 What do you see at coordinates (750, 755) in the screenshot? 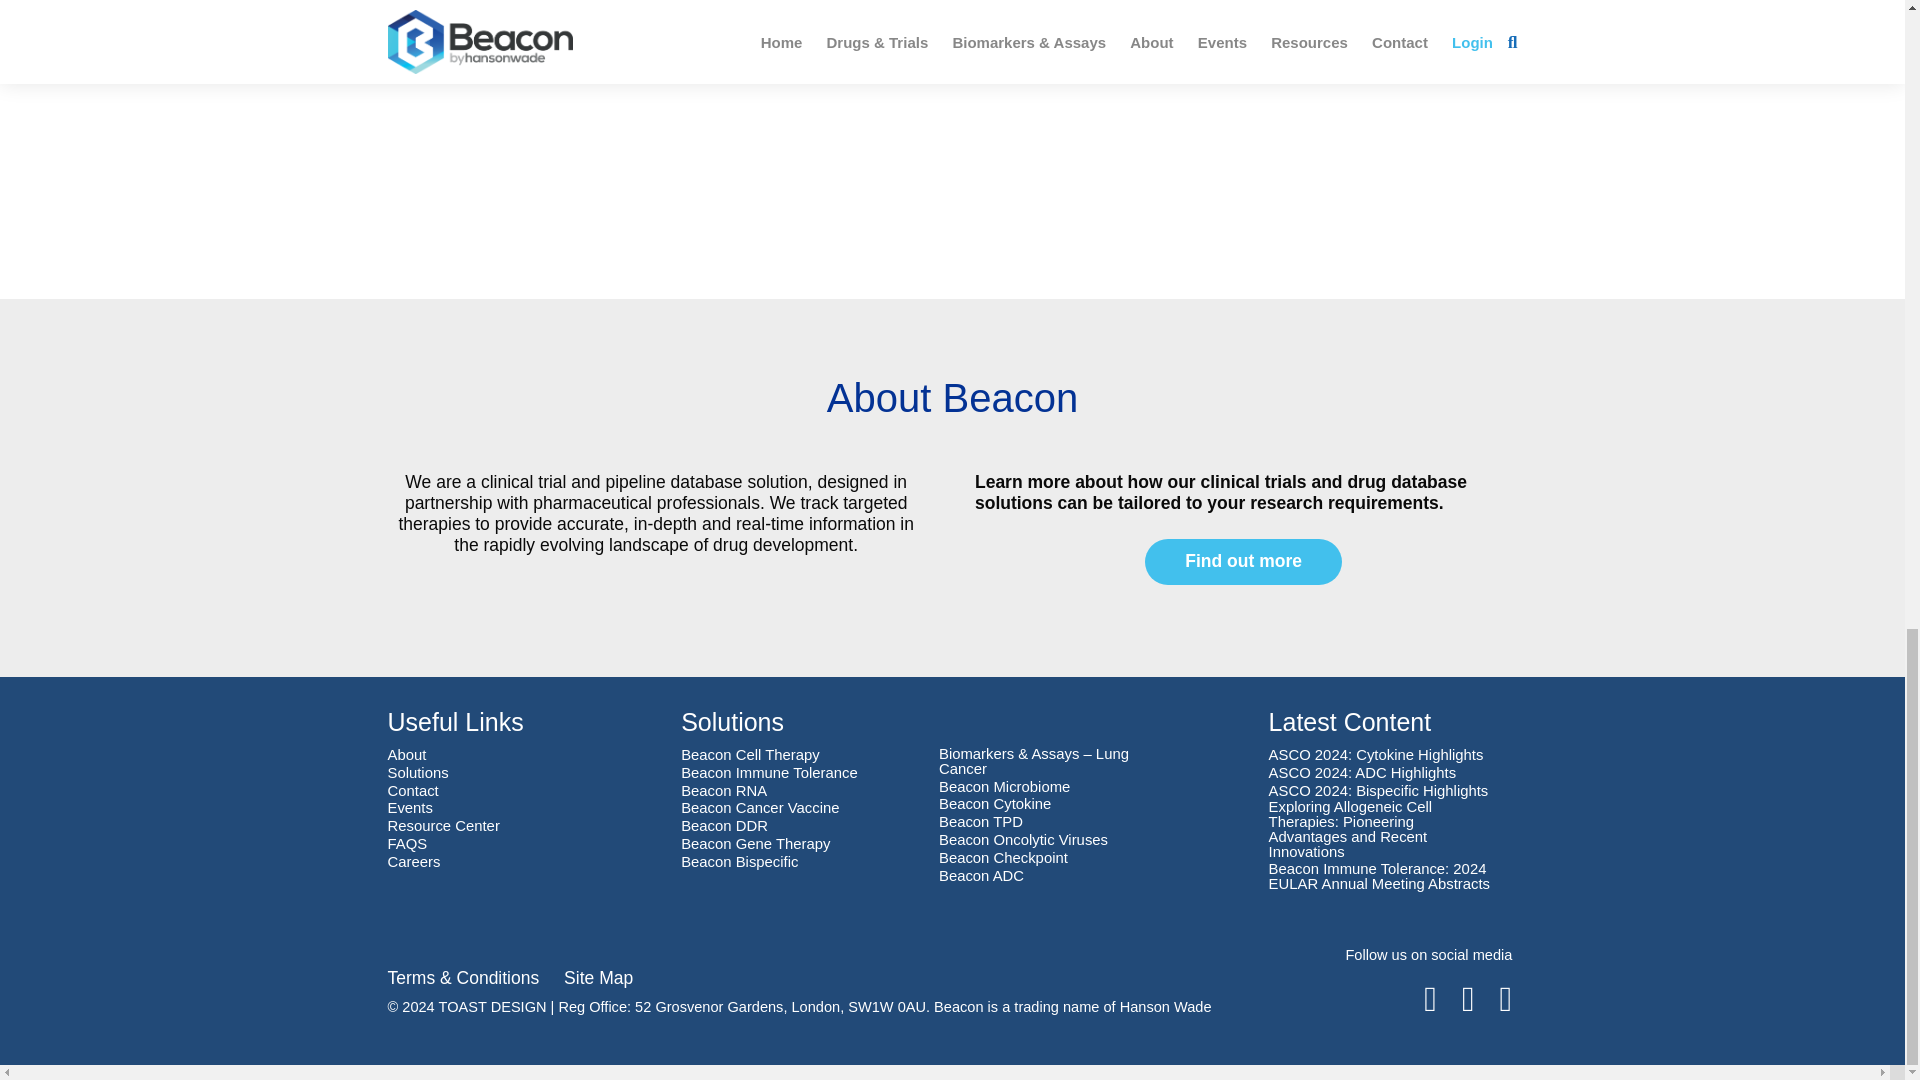
I see `Beacon Cell Therapy` at bounding box center [750, 755].